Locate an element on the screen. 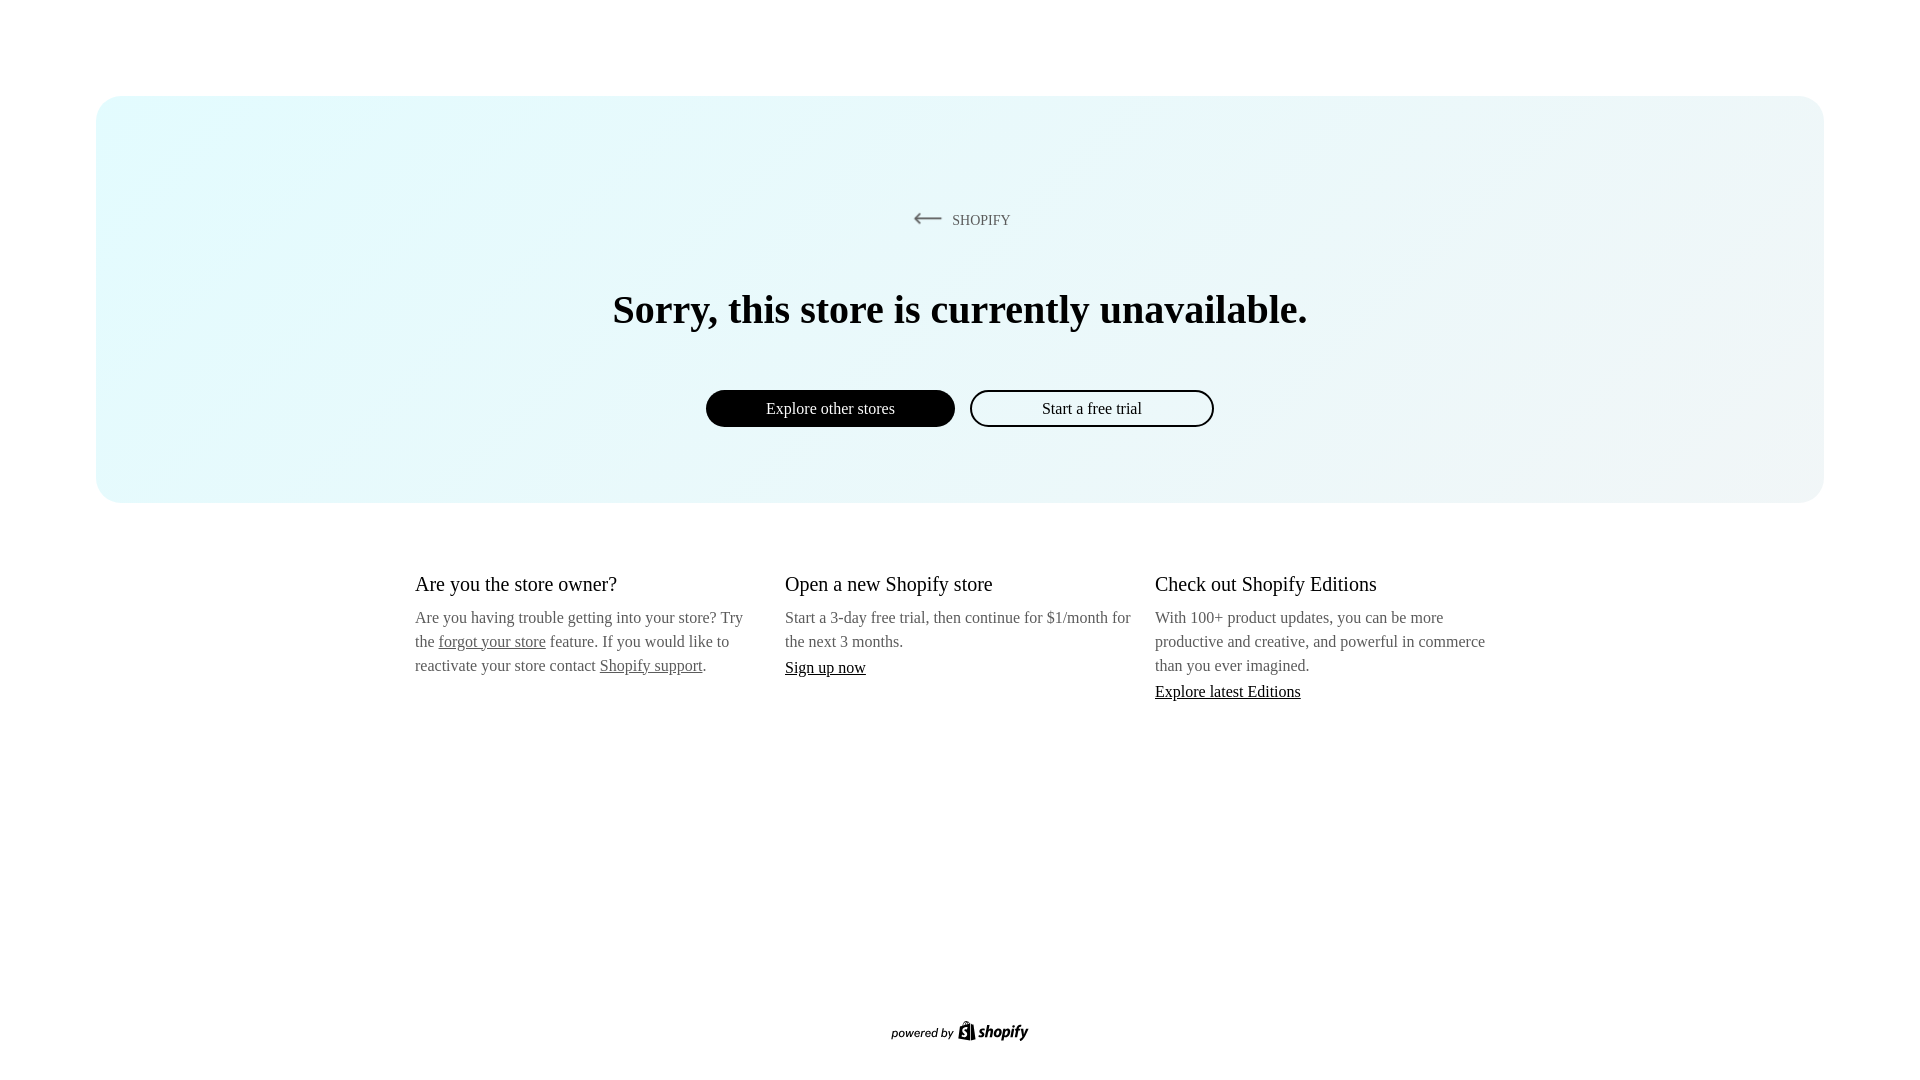  Start a free trial is located at coordinates (1091, 408).